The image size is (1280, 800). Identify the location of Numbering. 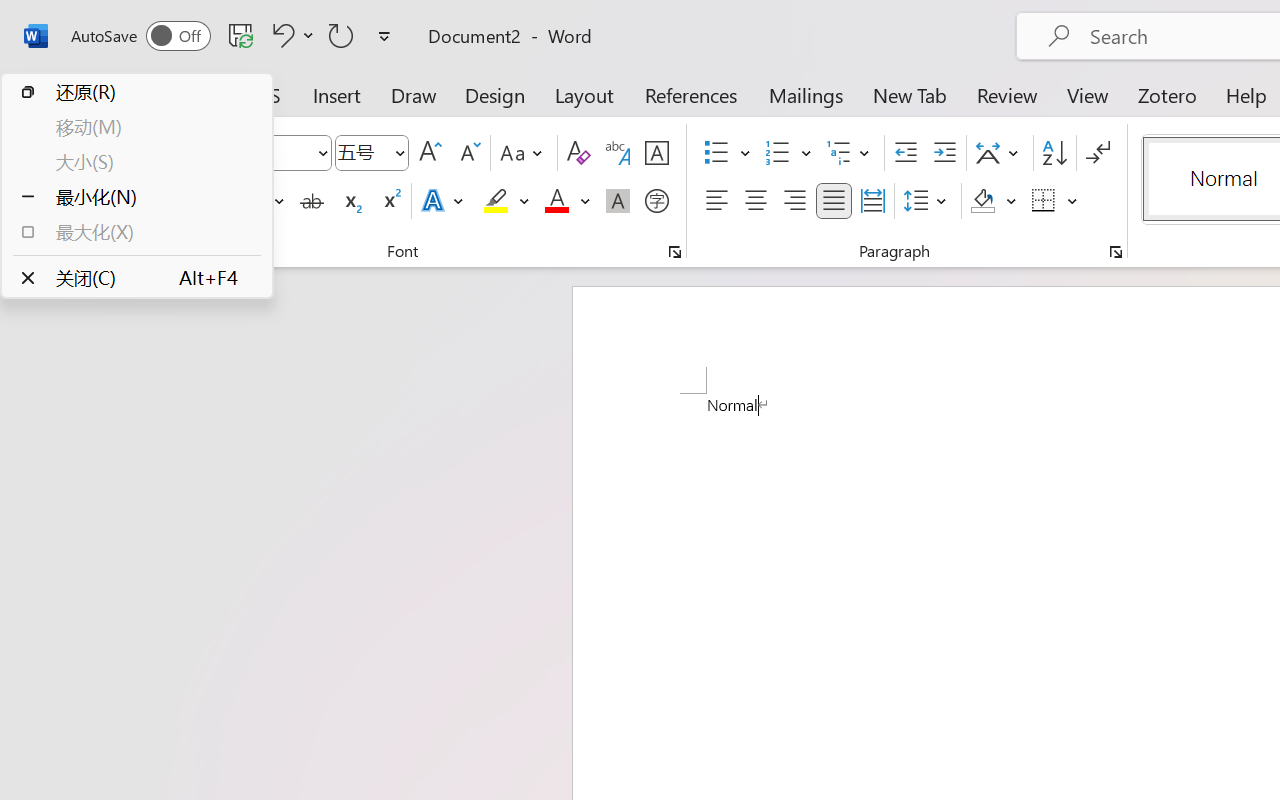
(778, 153).